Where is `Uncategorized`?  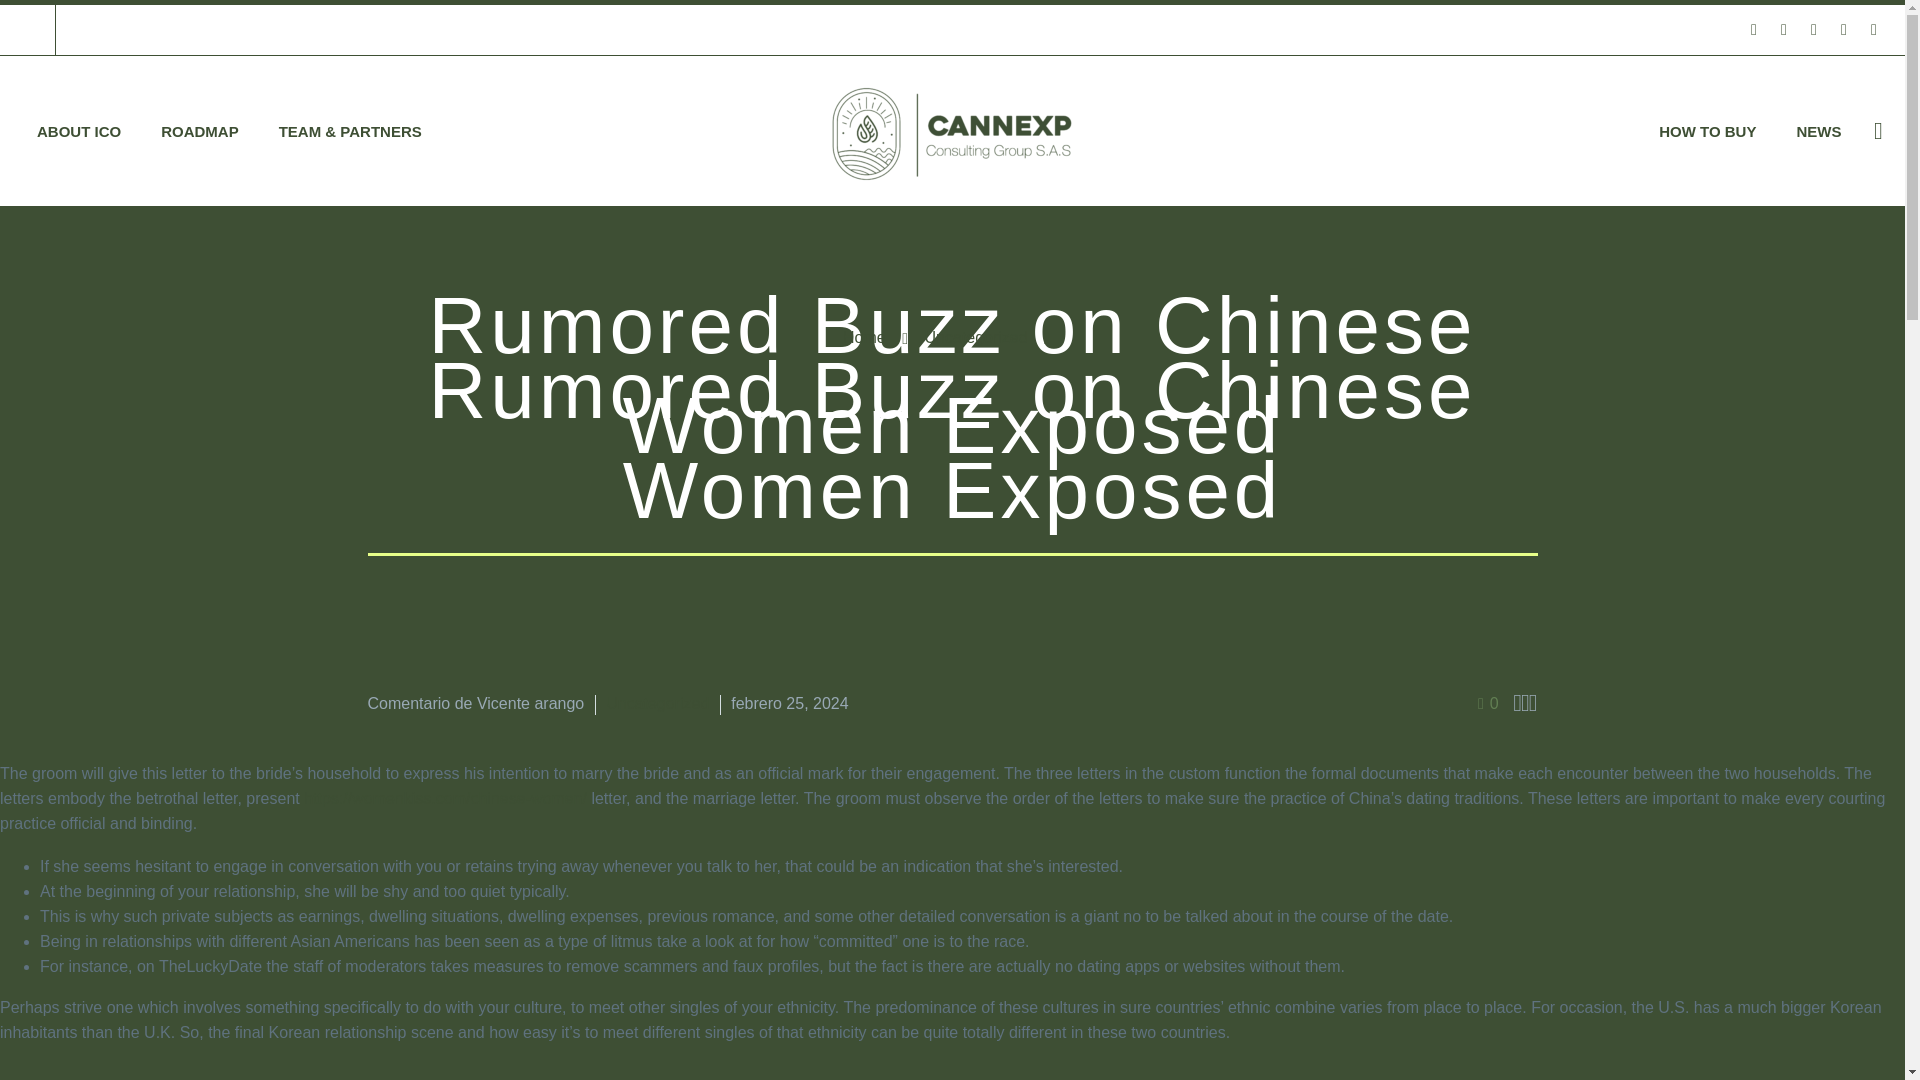 Uncategorized is located at coordinates (975, 337).